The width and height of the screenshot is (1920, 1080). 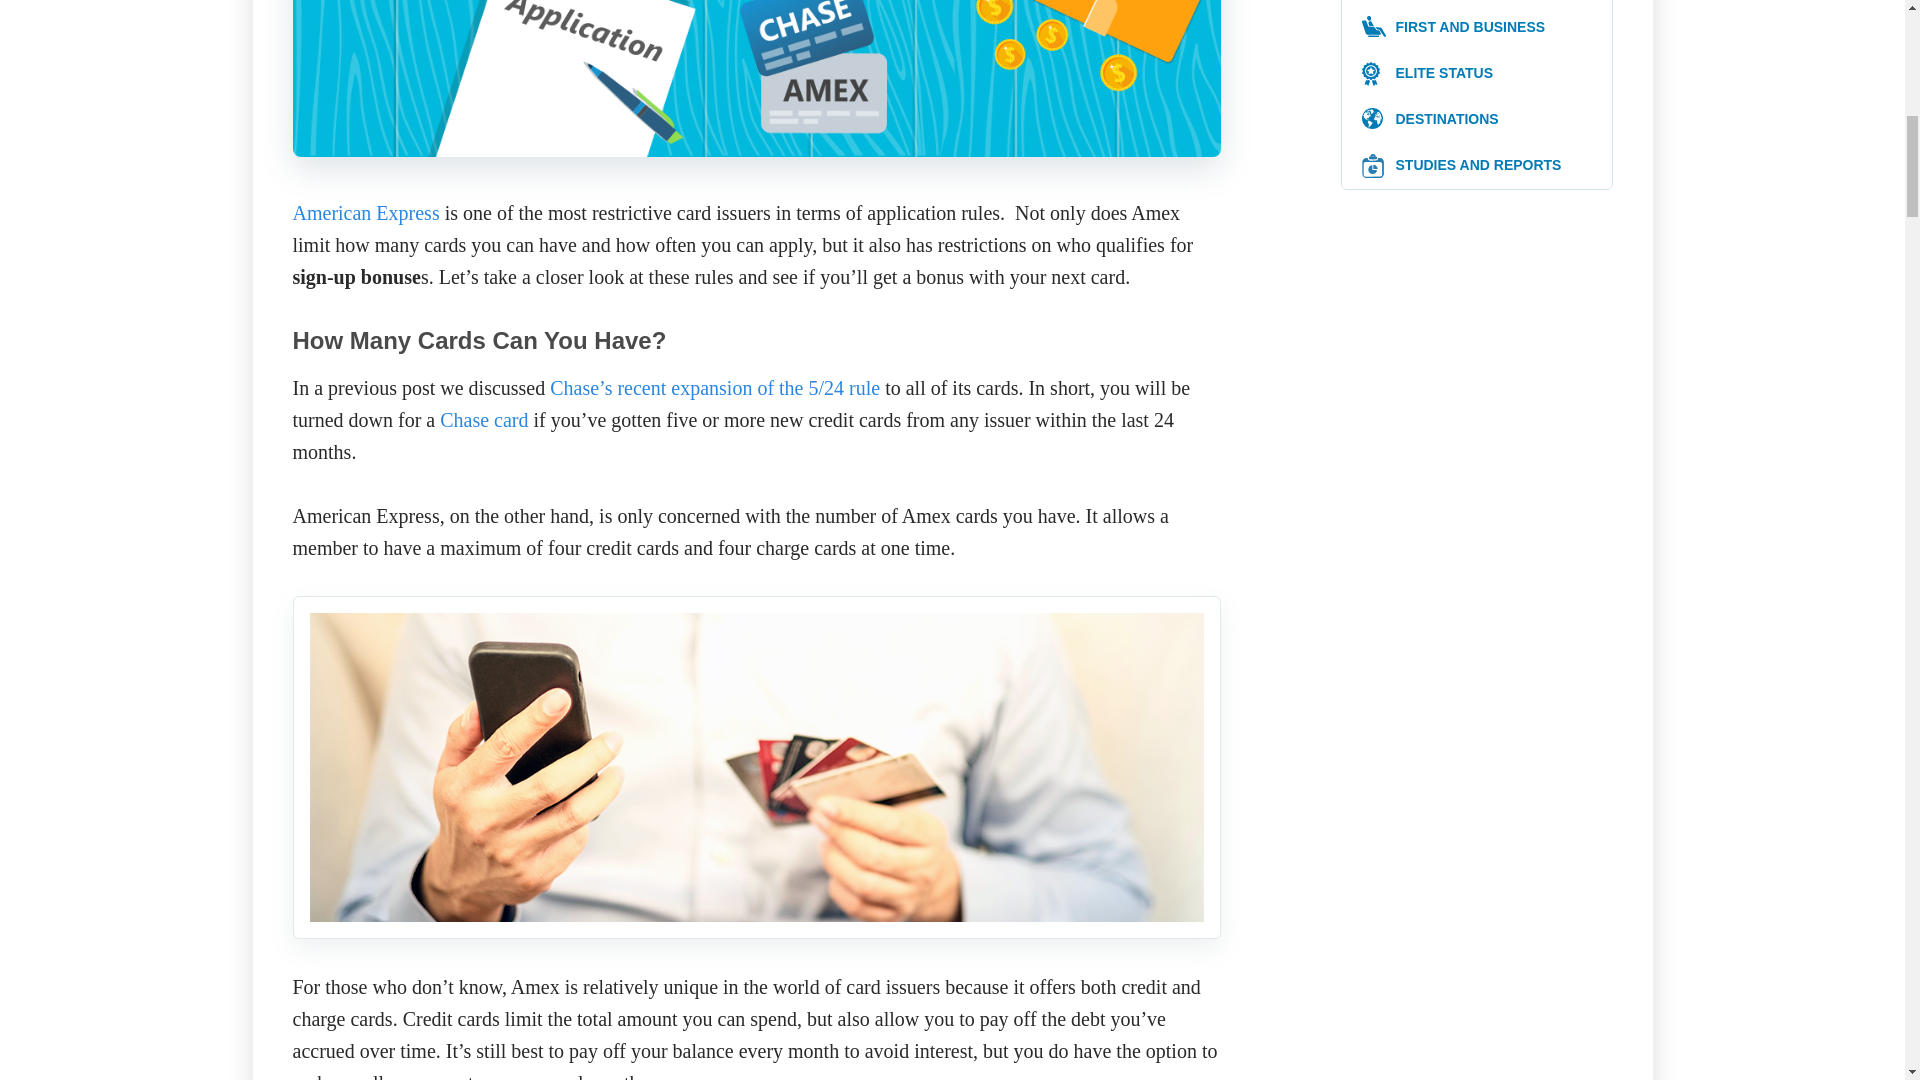 What do you see at coordinates (484, 420) in the screenshot?
I see `Chase card` at bounding box center [484, 420].